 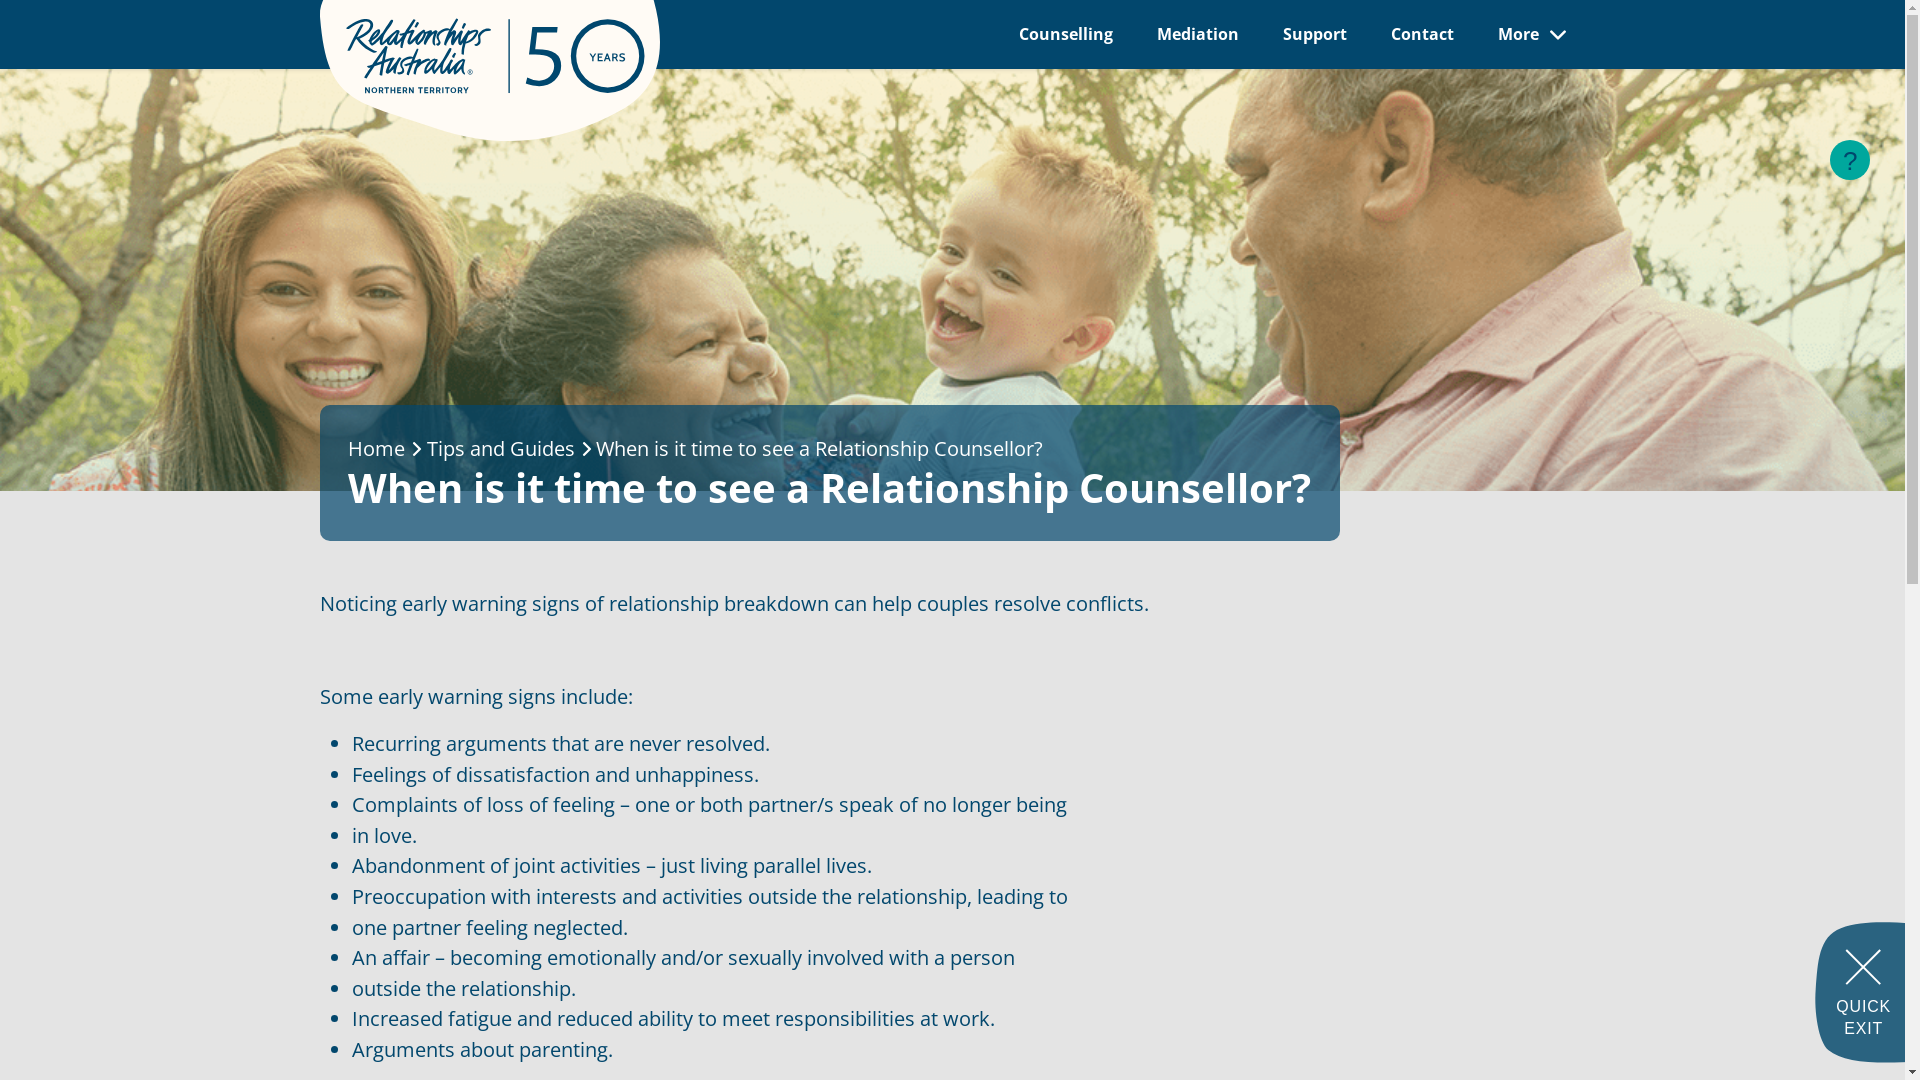 What do you see at coordinates (376, 448) in the screenshot?
I see `Home` at bounding box center [376, 448].